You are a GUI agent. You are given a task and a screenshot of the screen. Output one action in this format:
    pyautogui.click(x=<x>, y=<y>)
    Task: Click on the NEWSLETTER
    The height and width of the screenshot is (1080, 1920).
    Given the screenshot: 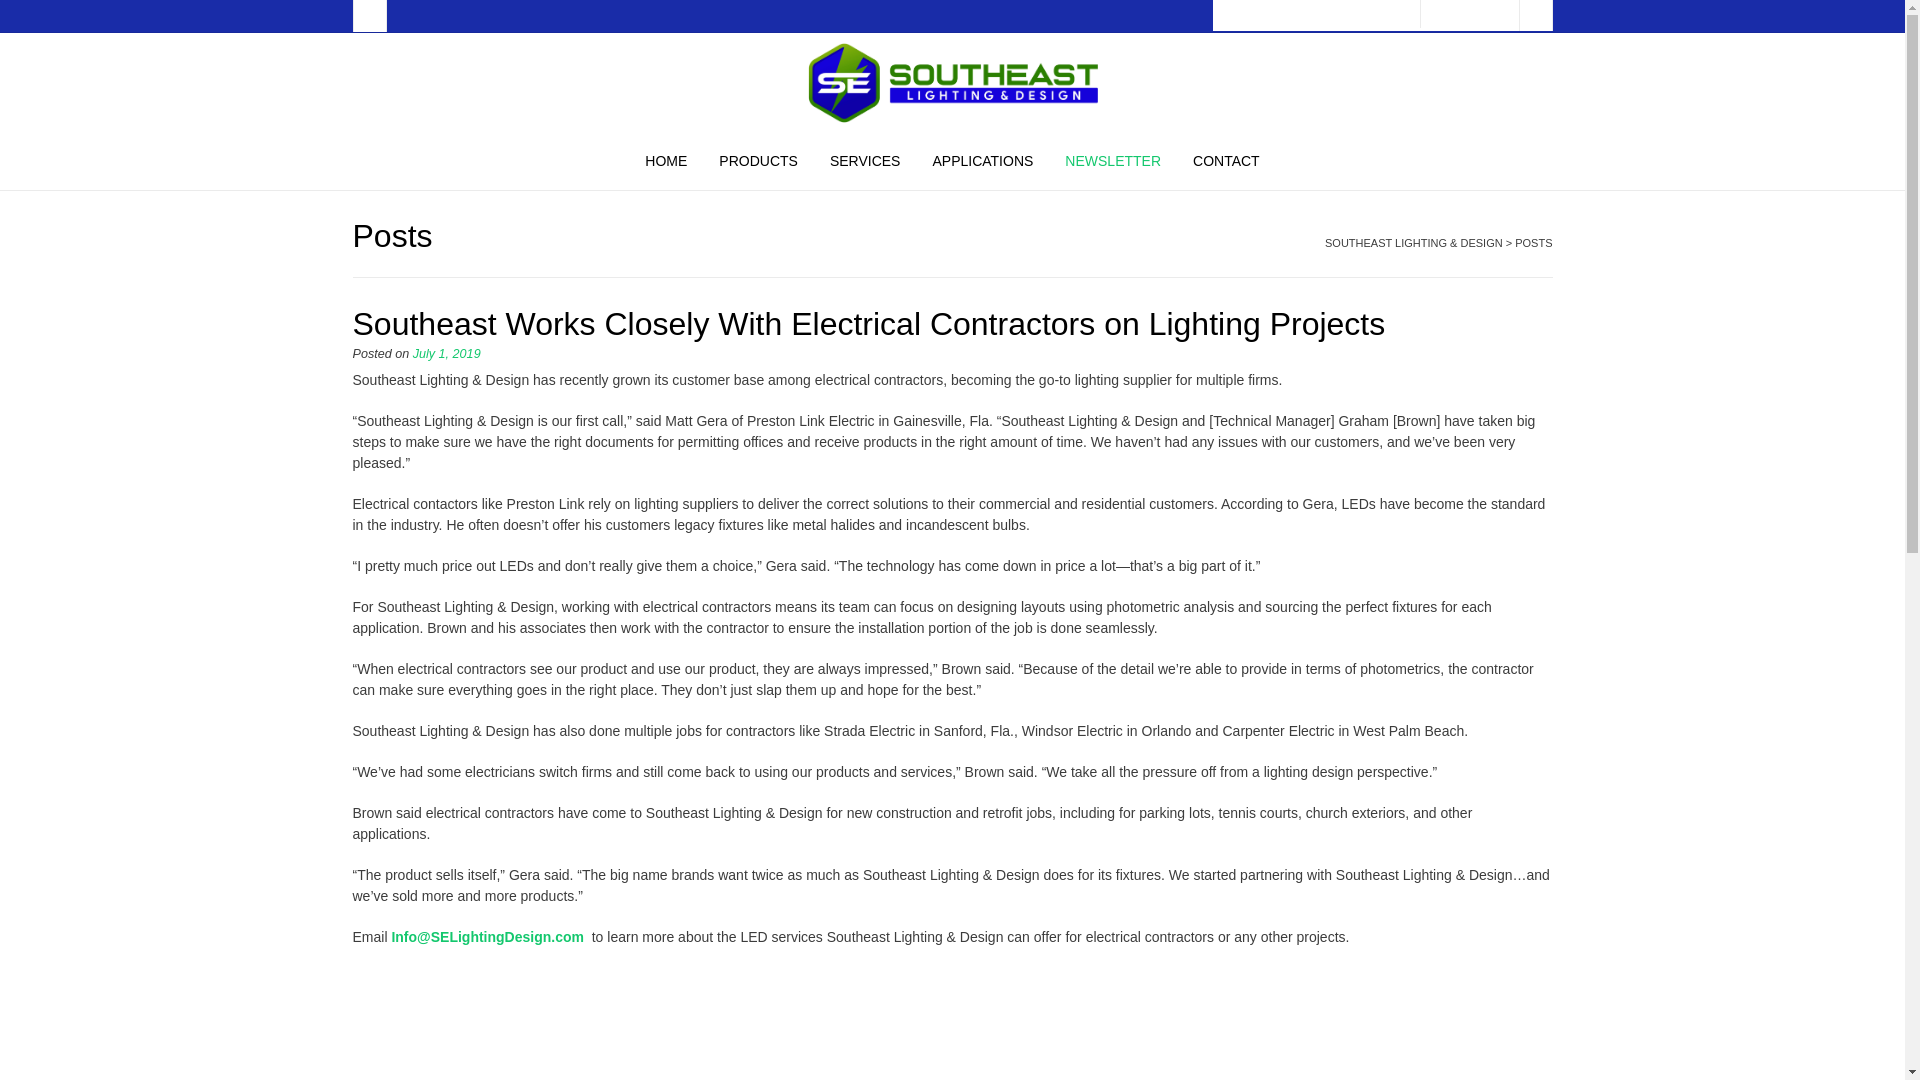 What is the action you would take?
    pyautogui.click(x=1112, y=164)
    